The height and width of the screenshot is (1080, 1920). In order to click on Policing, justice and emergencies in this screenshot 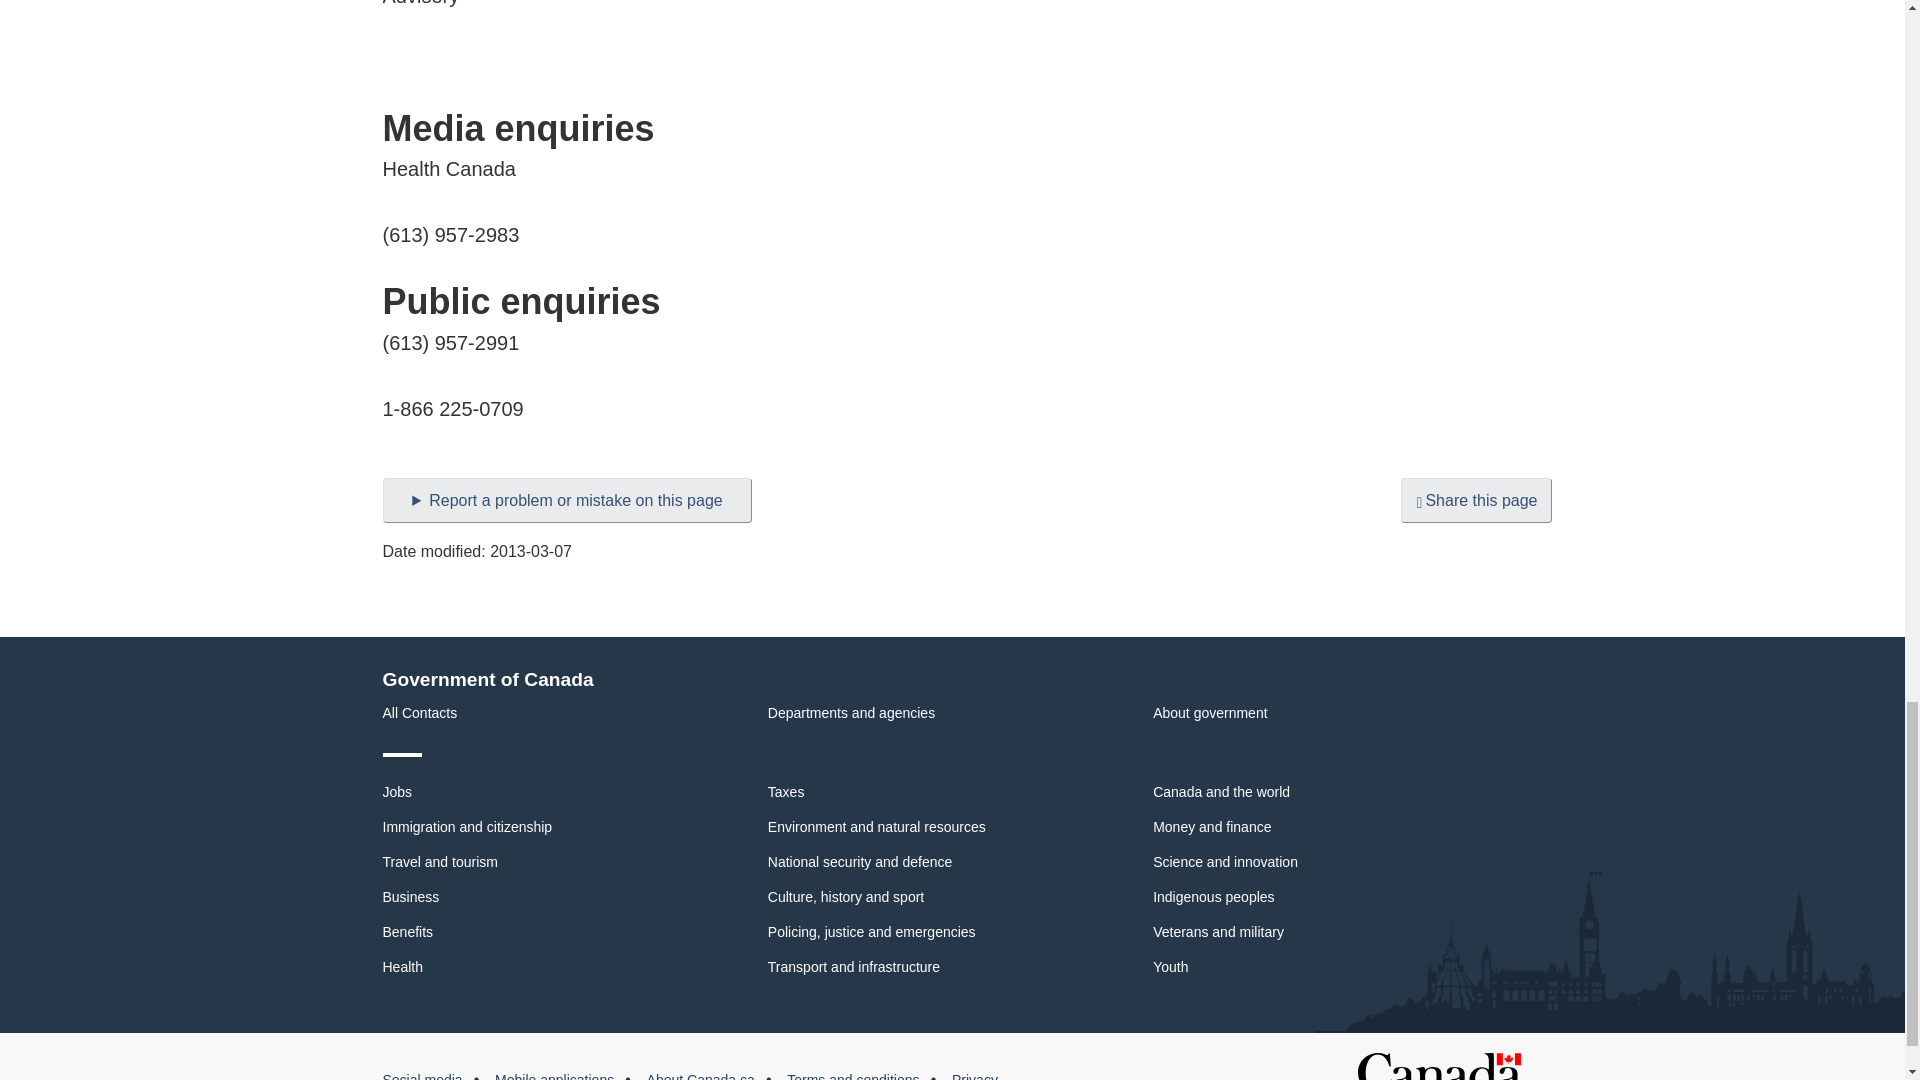, I will do `click(872, 932)`.